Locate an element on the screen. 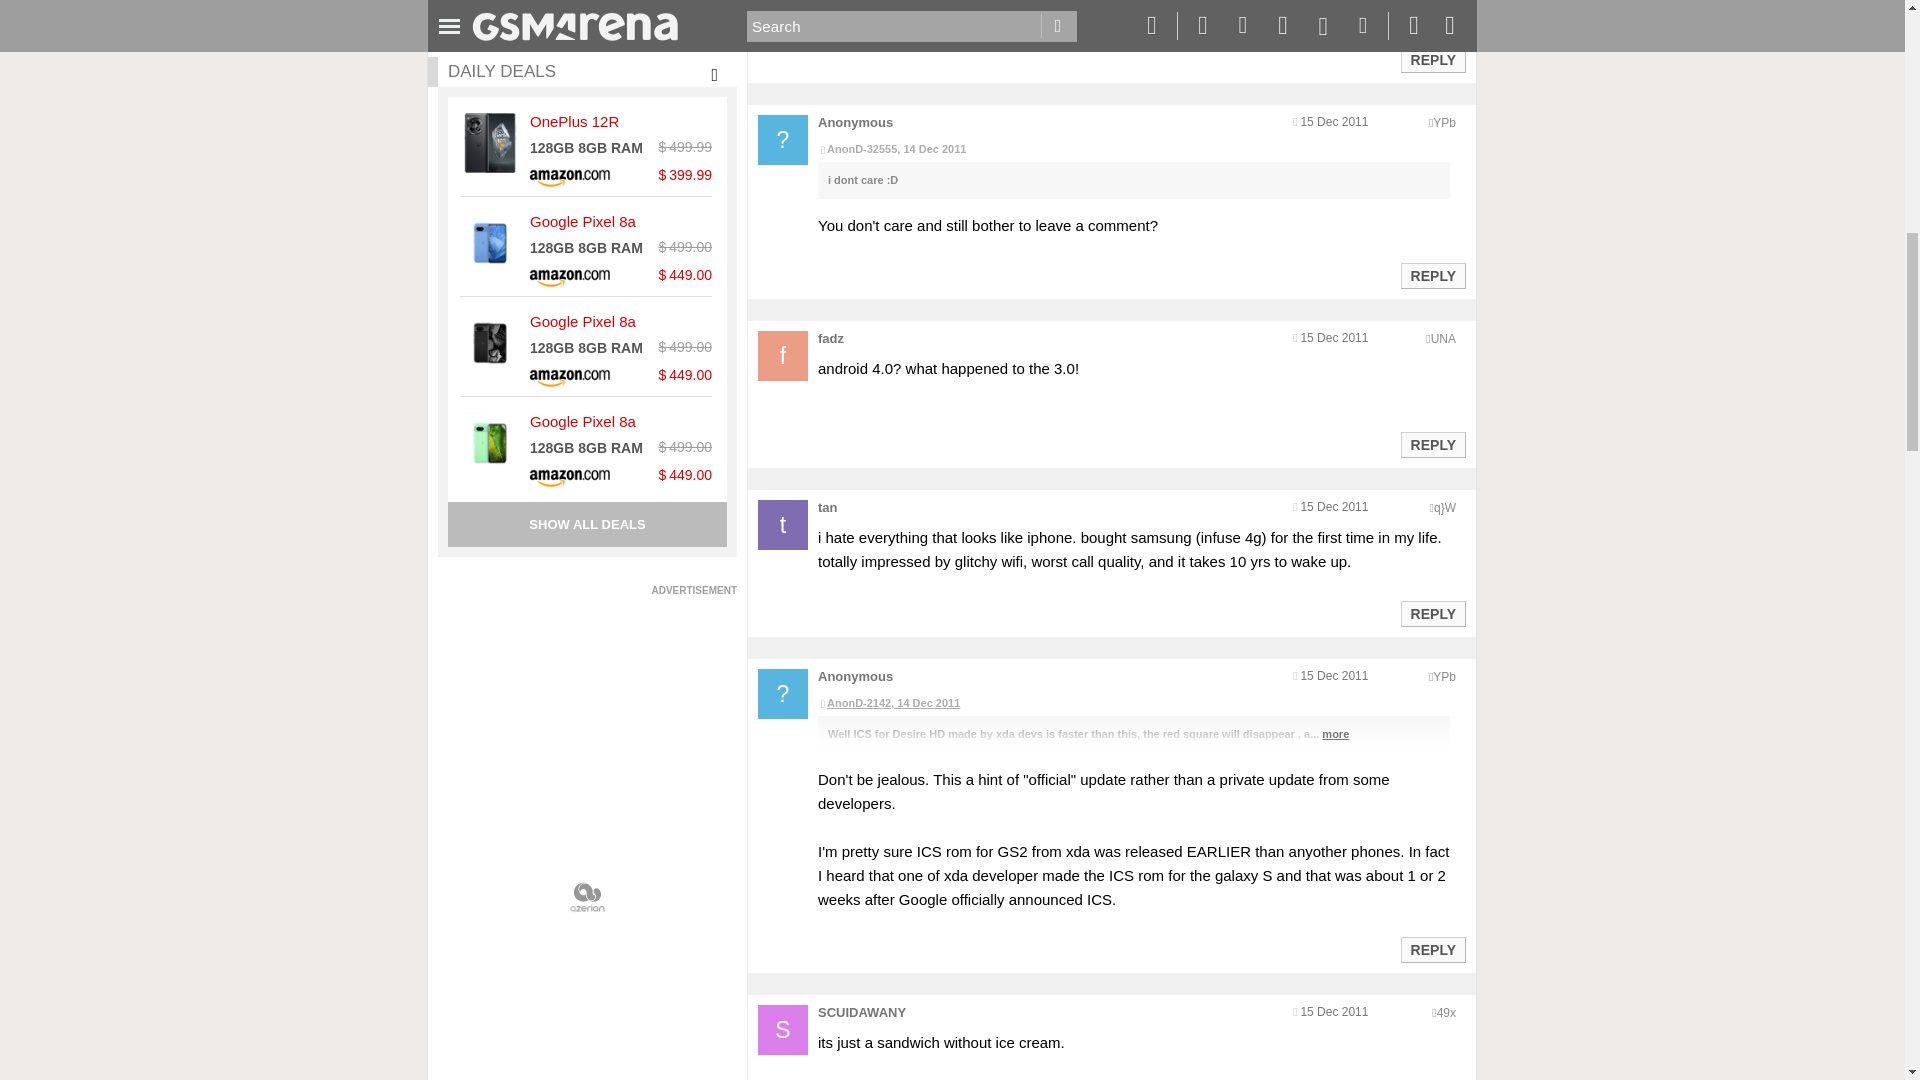 The height and width of the screenshot is (1080, 1920). Encoded anonymized location is located at coordinates (1446, 1012).